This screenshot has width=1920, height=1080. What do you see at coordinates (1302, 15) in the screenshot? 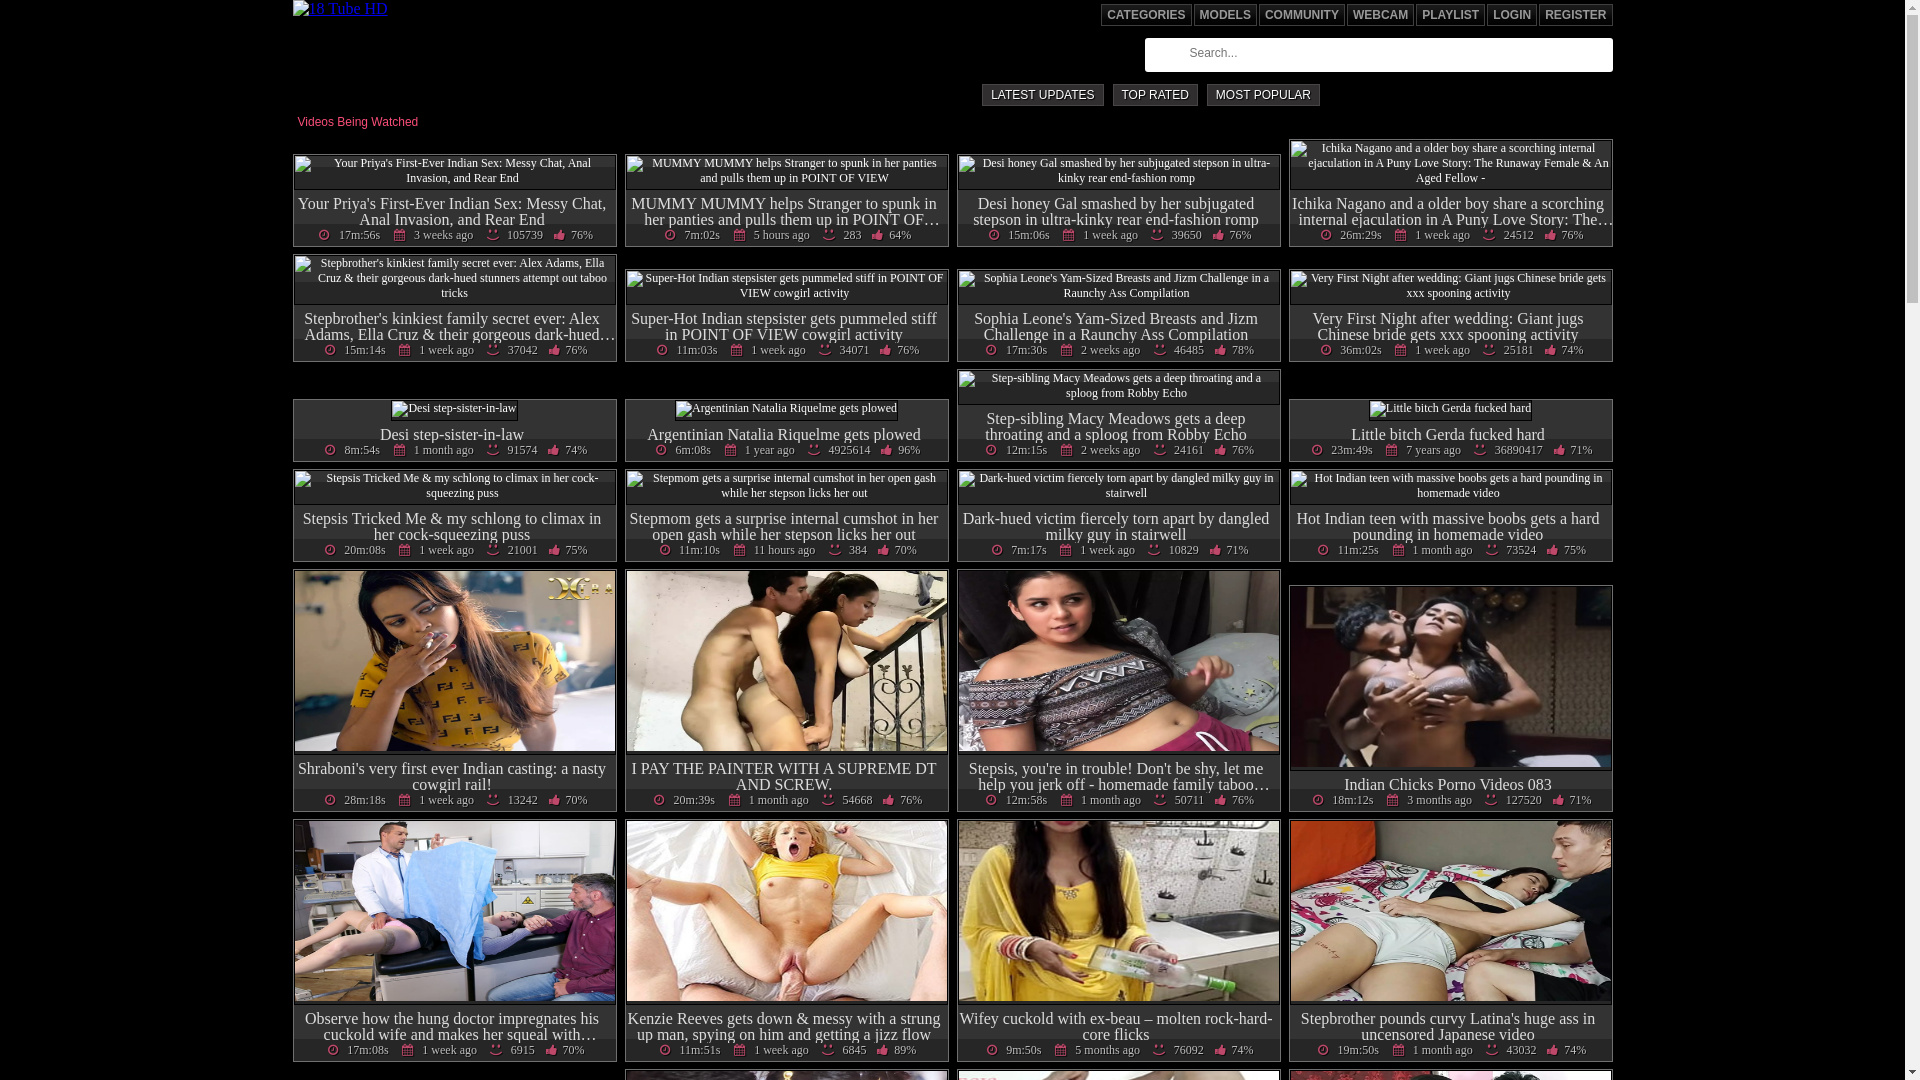
I see `COMMUNITY` at bounding box center [1302, 15].